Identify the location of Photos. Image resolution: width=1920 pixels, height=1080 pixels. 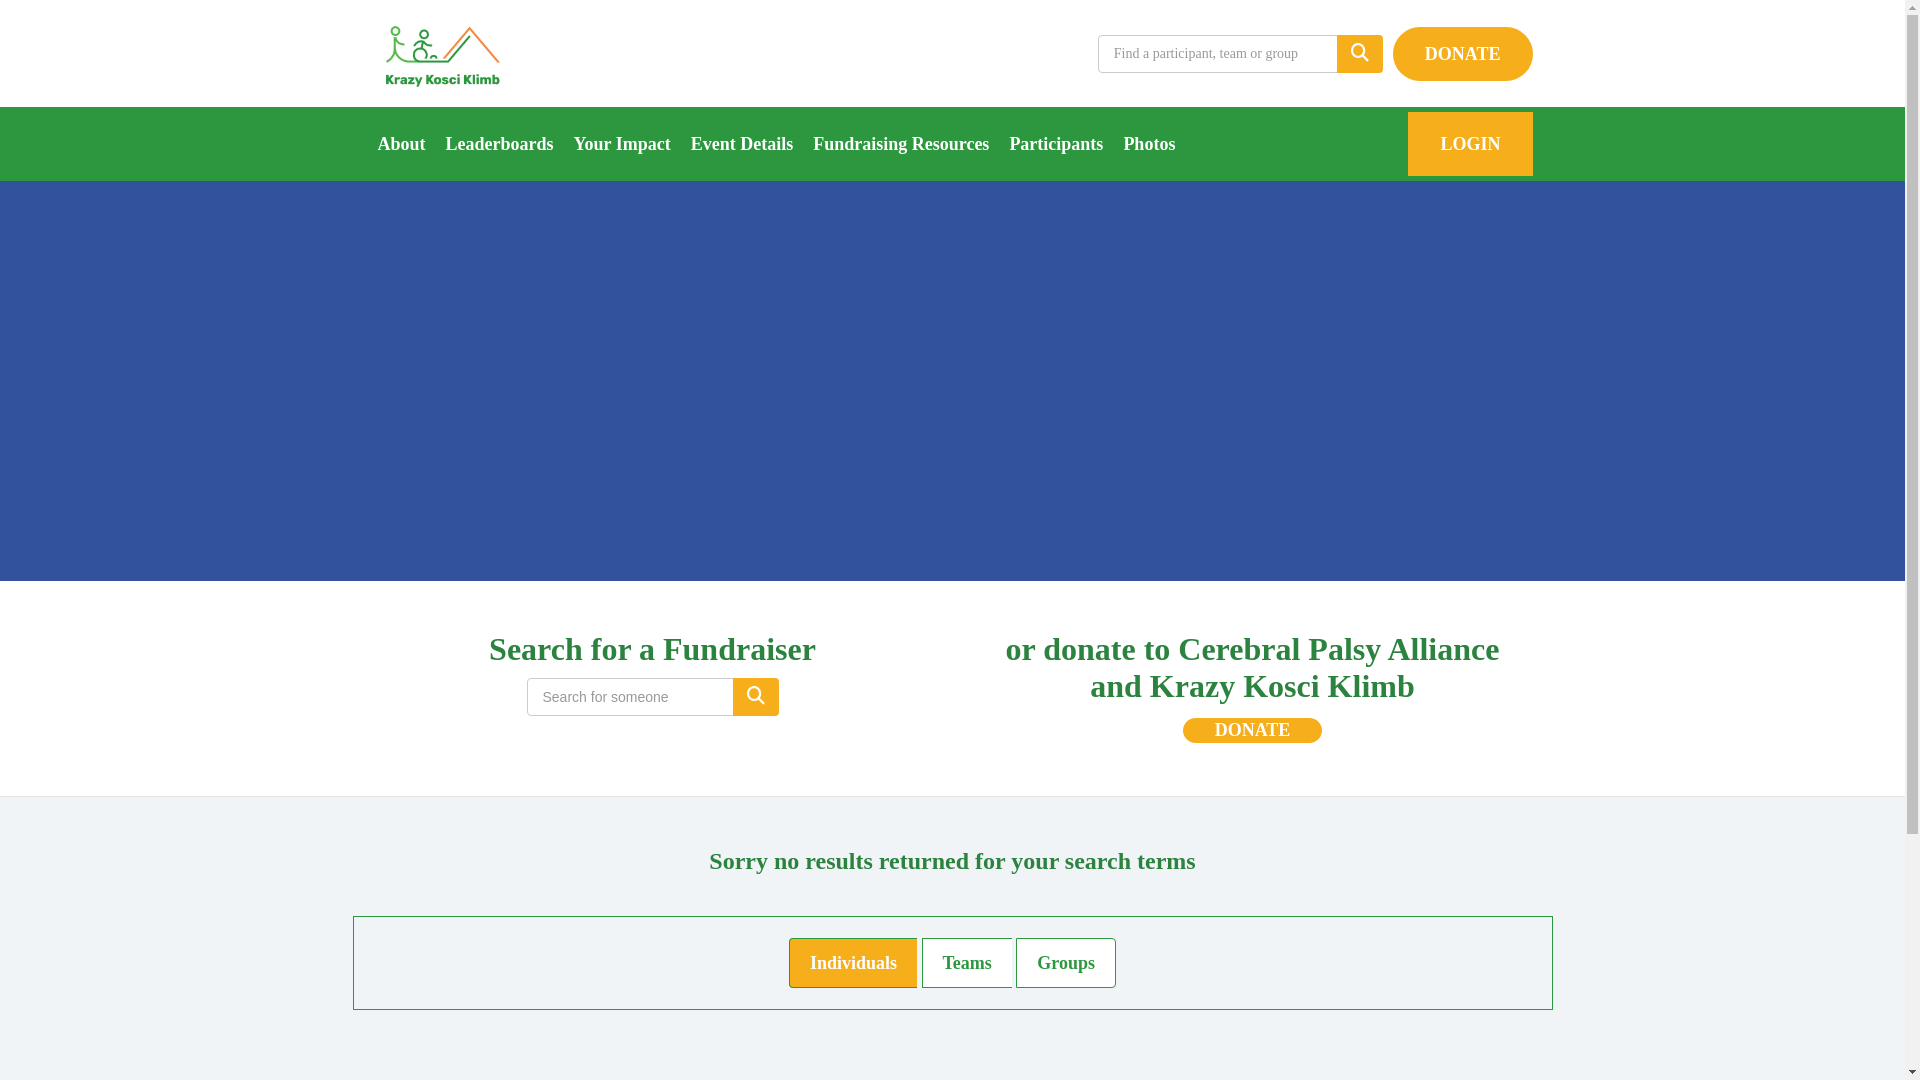
(1149, 144).